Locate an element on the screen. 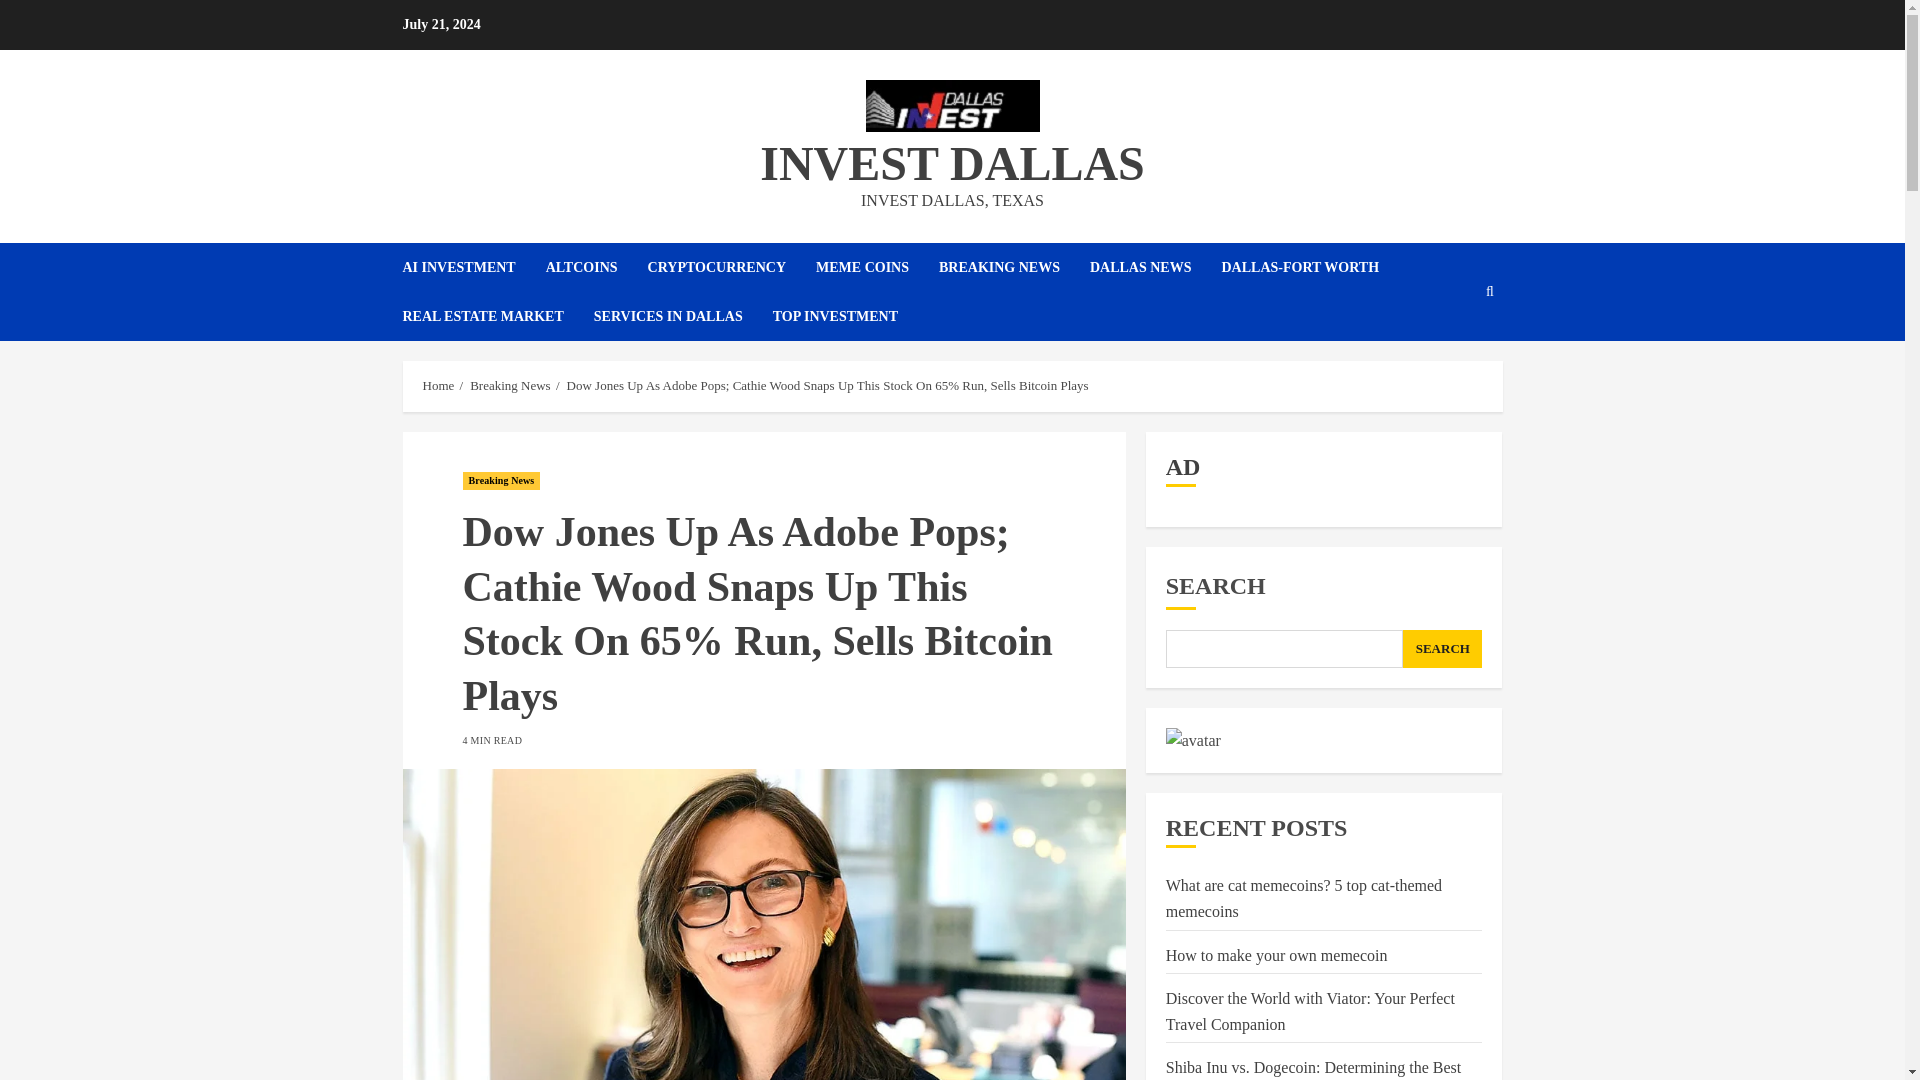 This screenshot has height=1080, width=1920. Breaking News is located at coordinates (500, 480).